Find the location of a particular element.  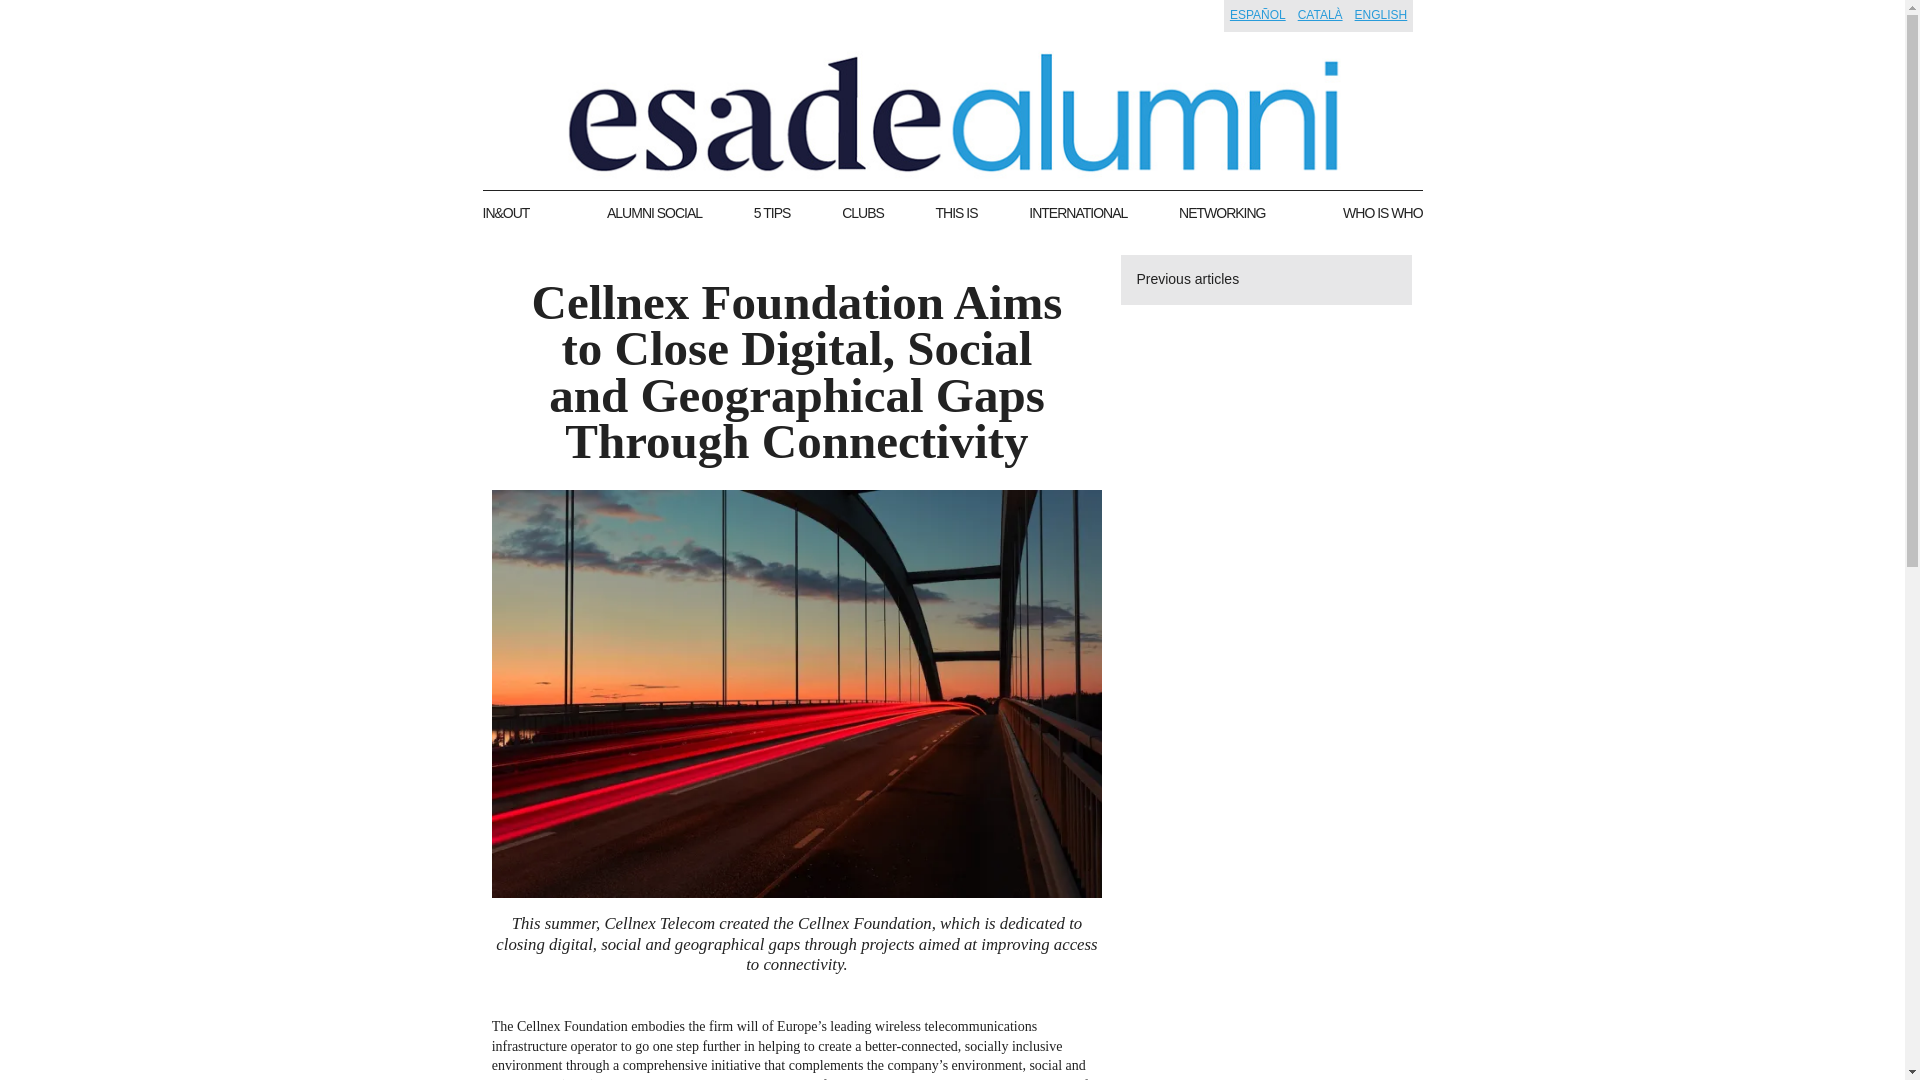

ESADE Alumni Magazine is located at coordinates (952, 112).